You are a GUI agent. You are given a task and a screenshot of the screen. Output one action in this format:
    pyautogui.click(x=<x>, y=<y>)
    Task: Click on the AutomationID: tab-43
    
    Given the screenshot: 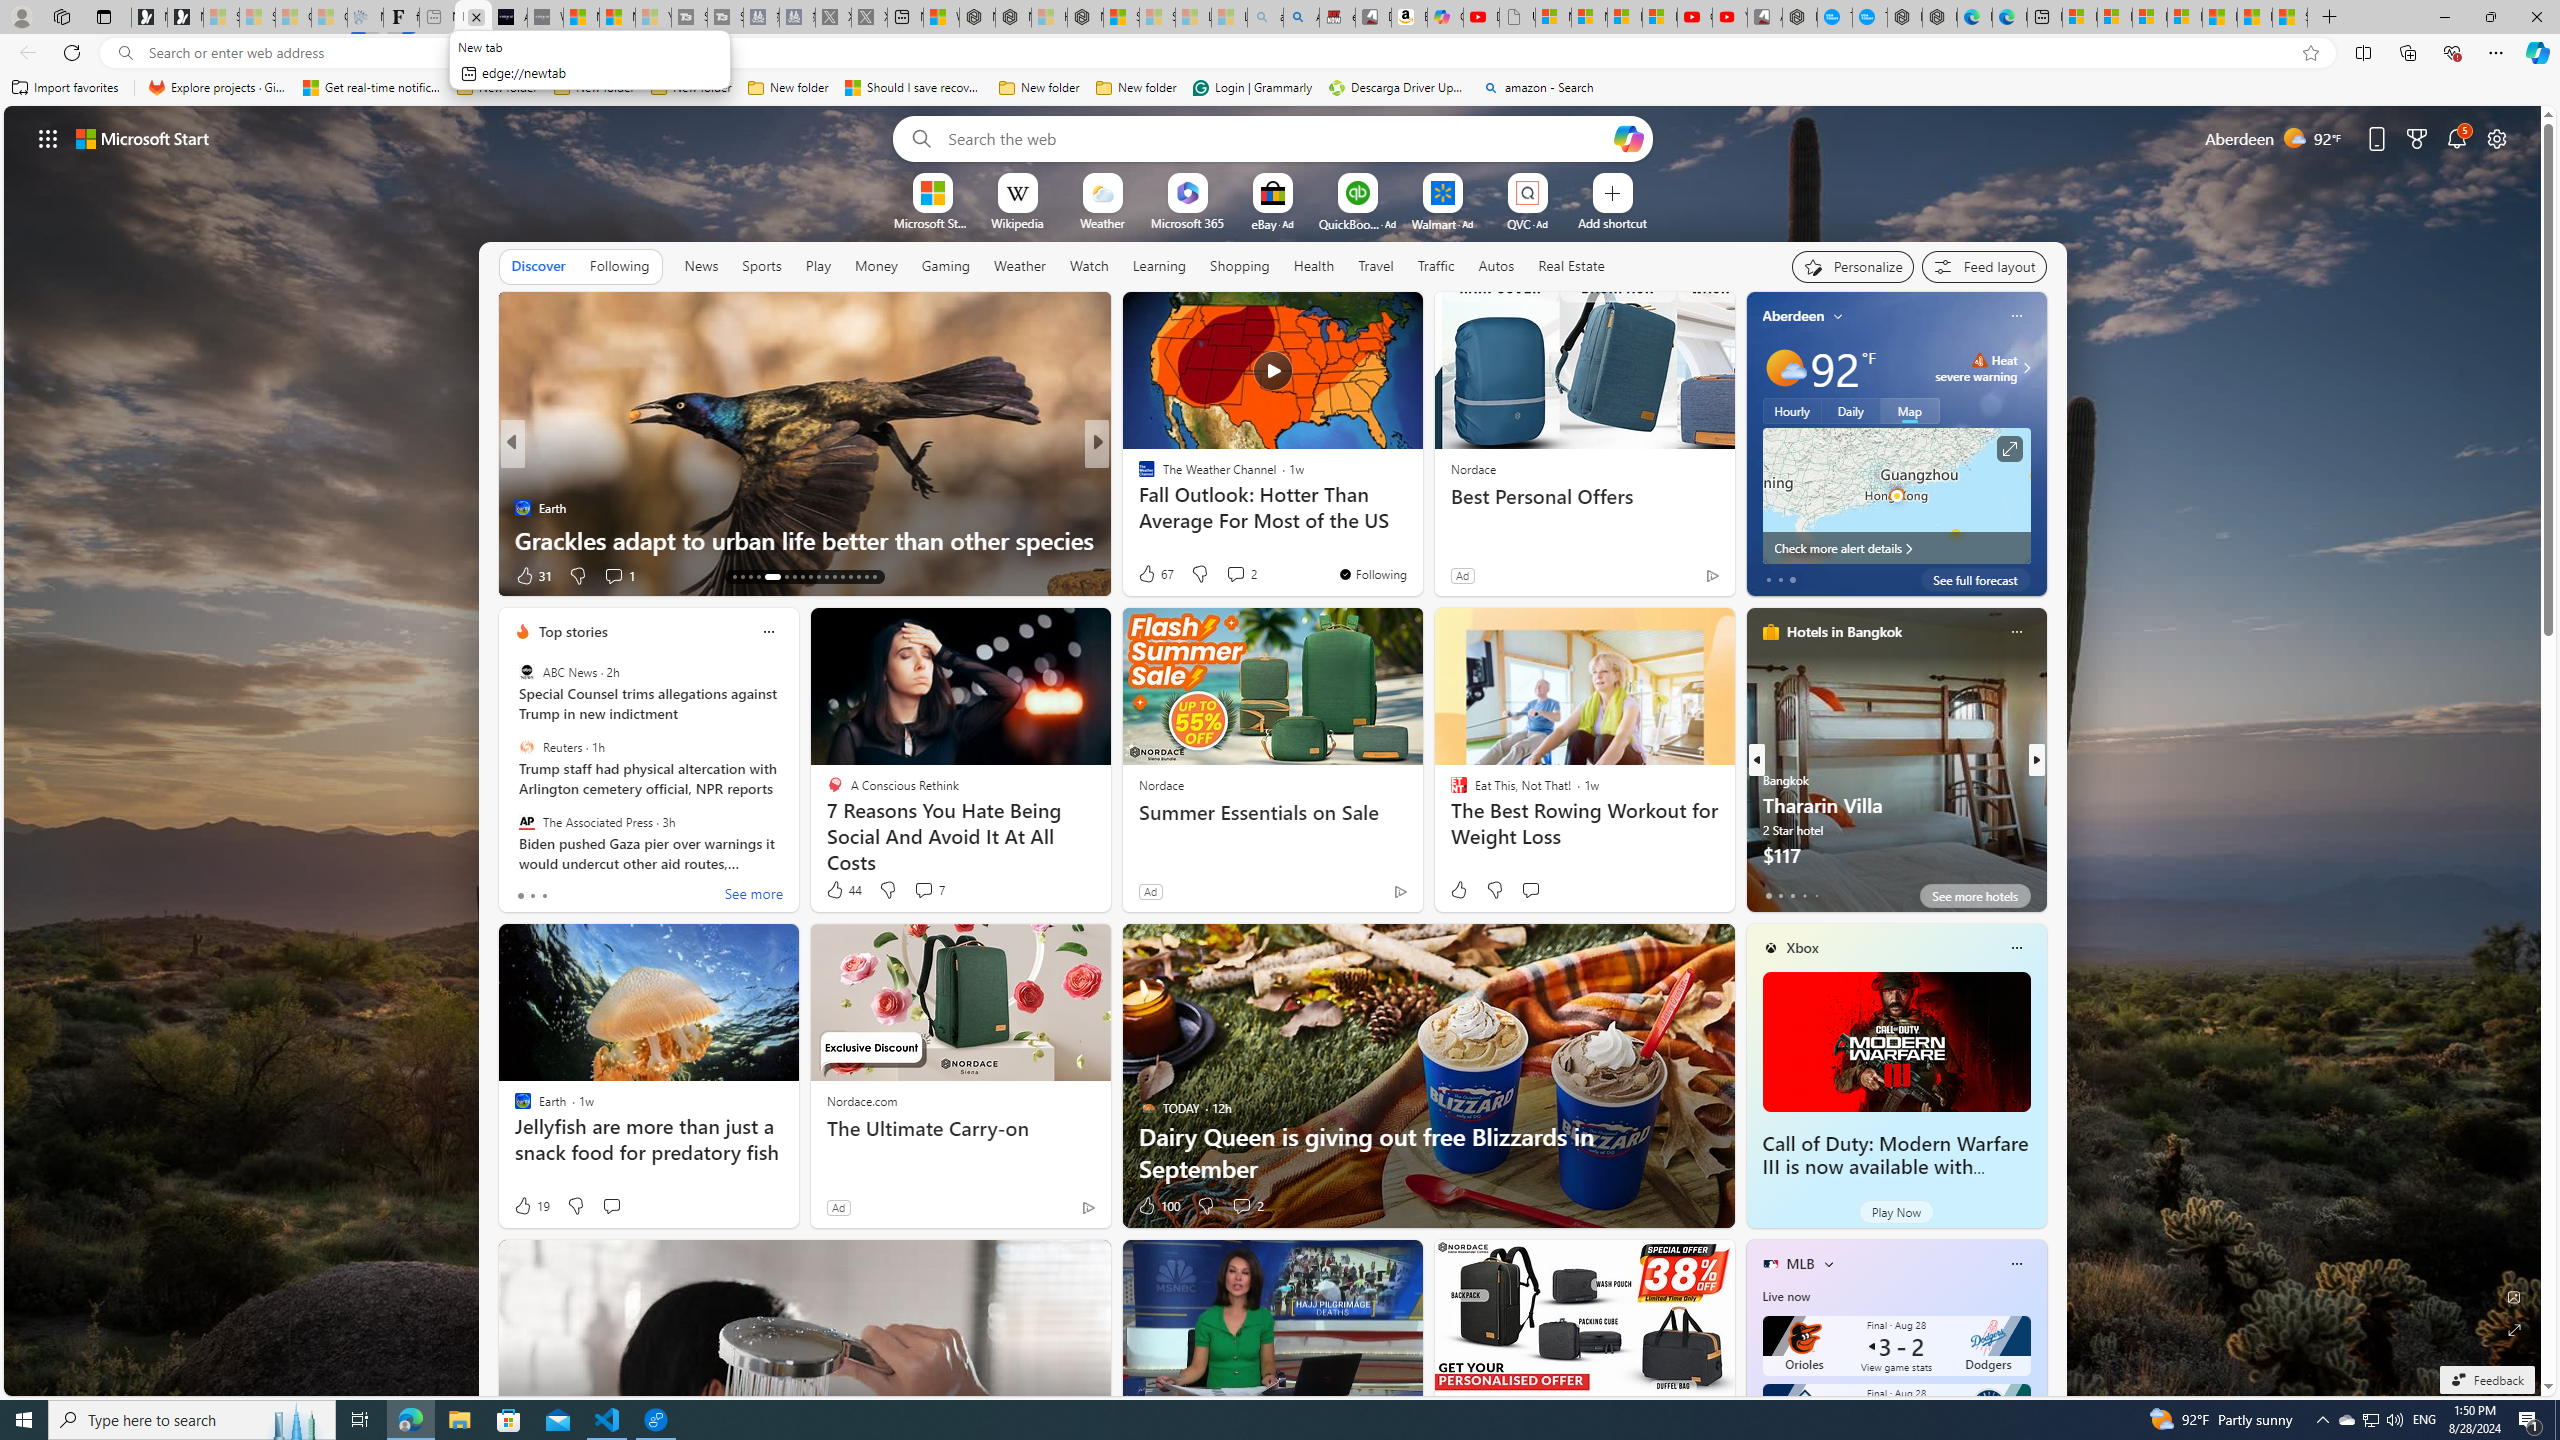 What is the action you would take?
    pyautogui.click(x=874, y=577)
    